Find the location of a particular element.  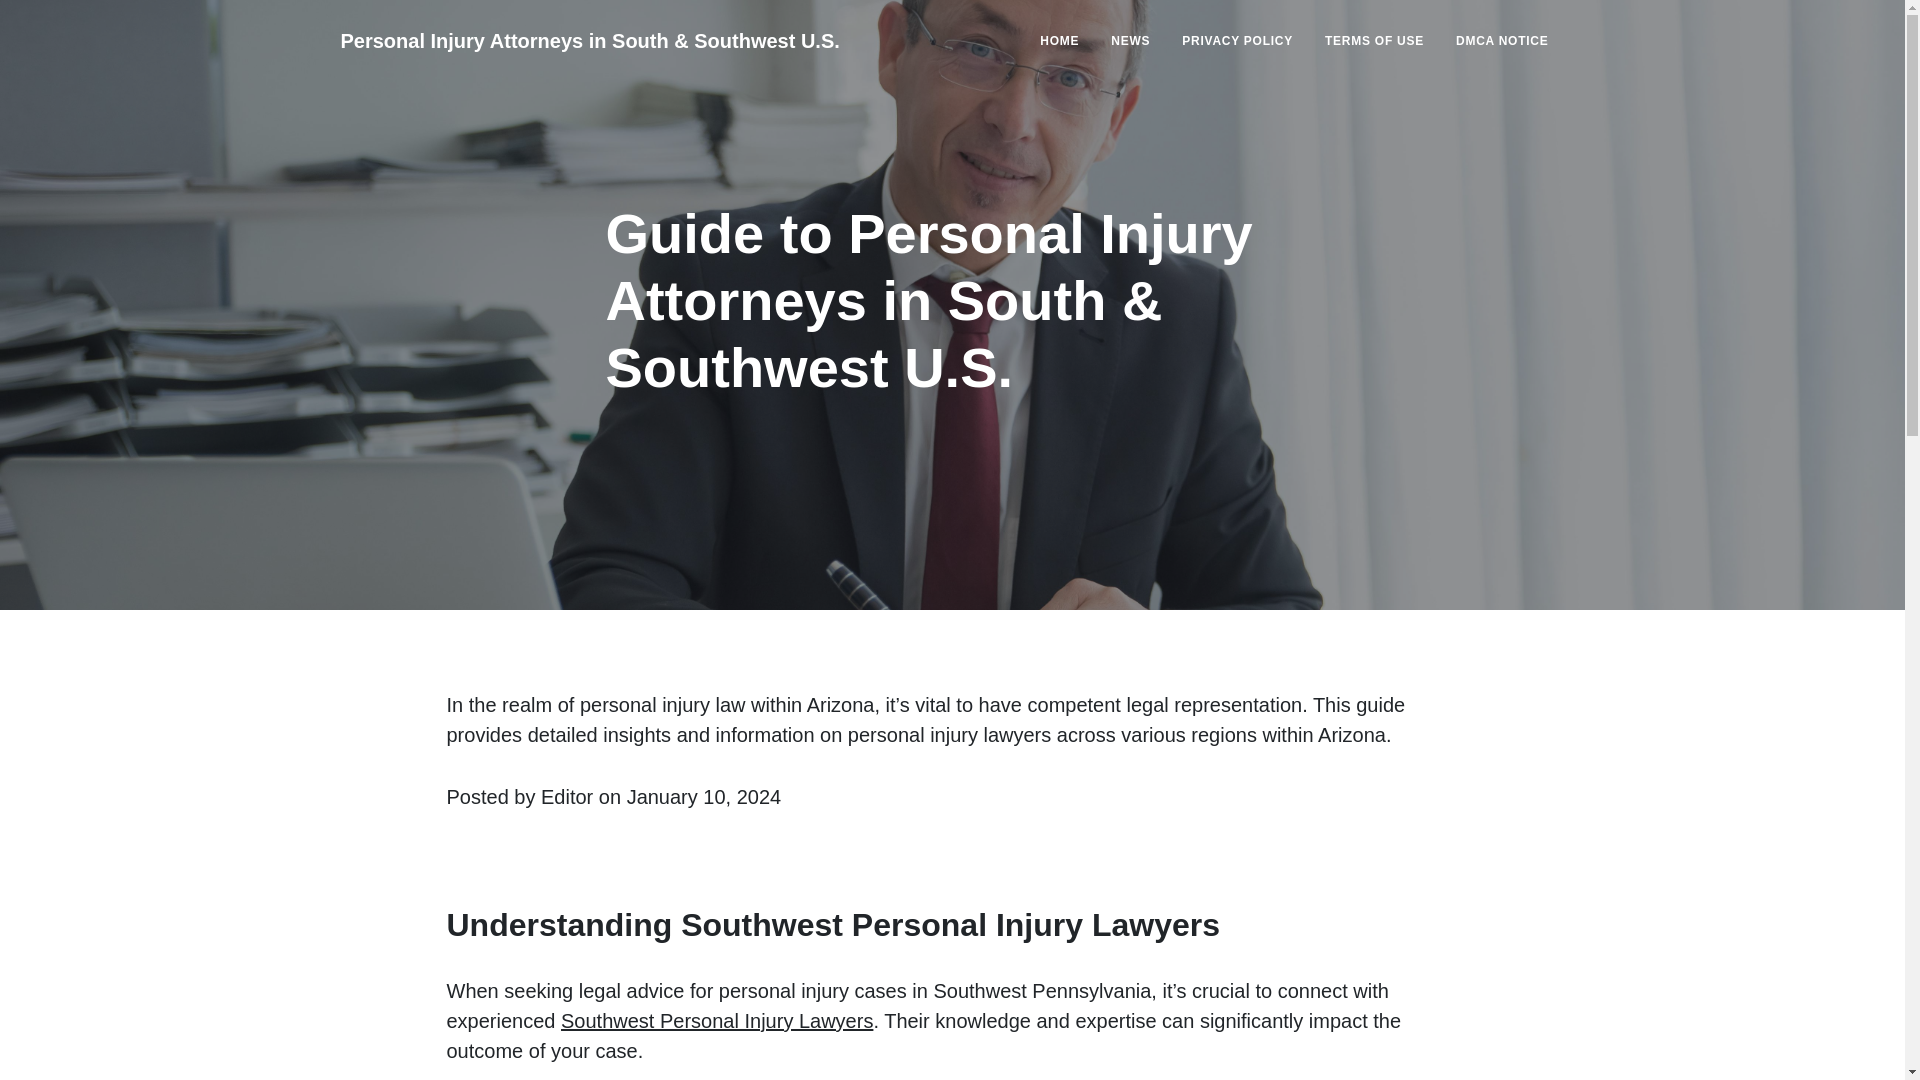

DMCA NOTICE is located at coordinates (1502, 40).